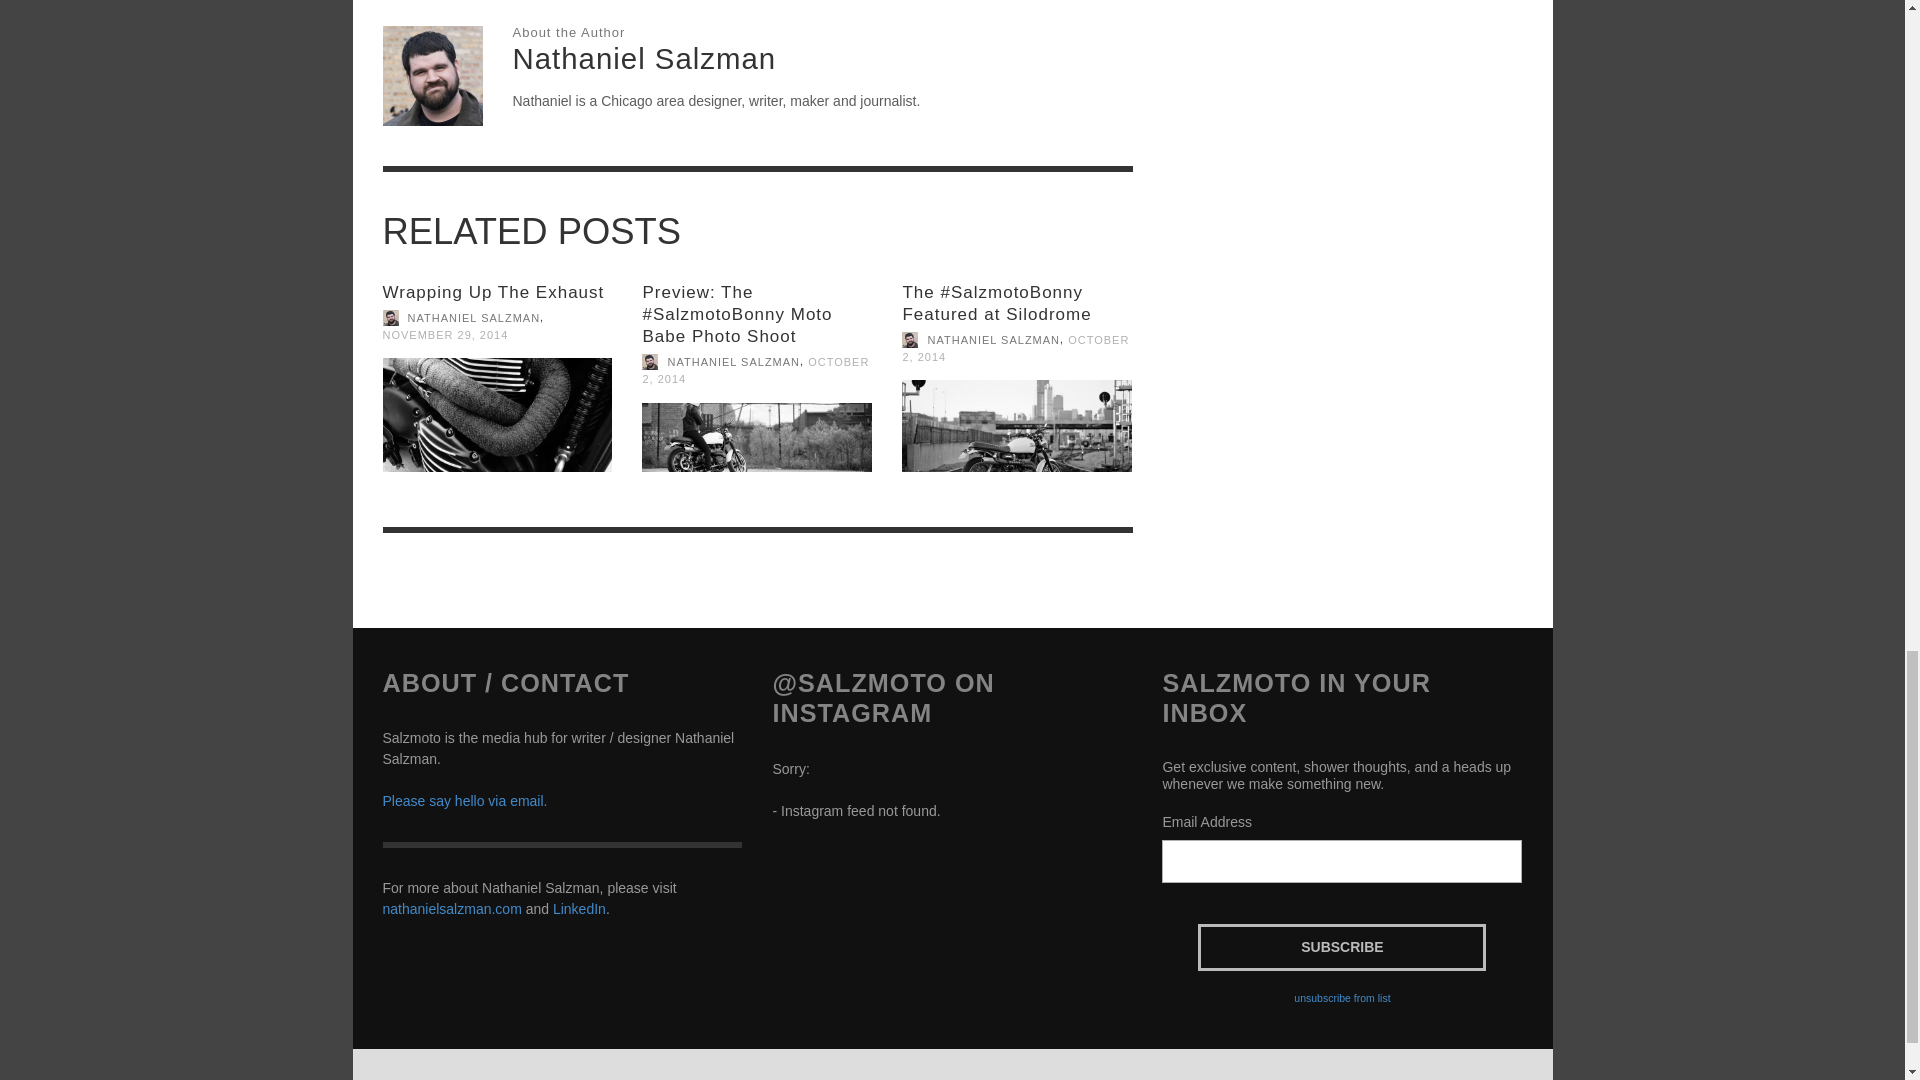 This screenshot has height=1080, width=1920. I want to click on NATHANIEL SALZMAN, so click(474, 318).